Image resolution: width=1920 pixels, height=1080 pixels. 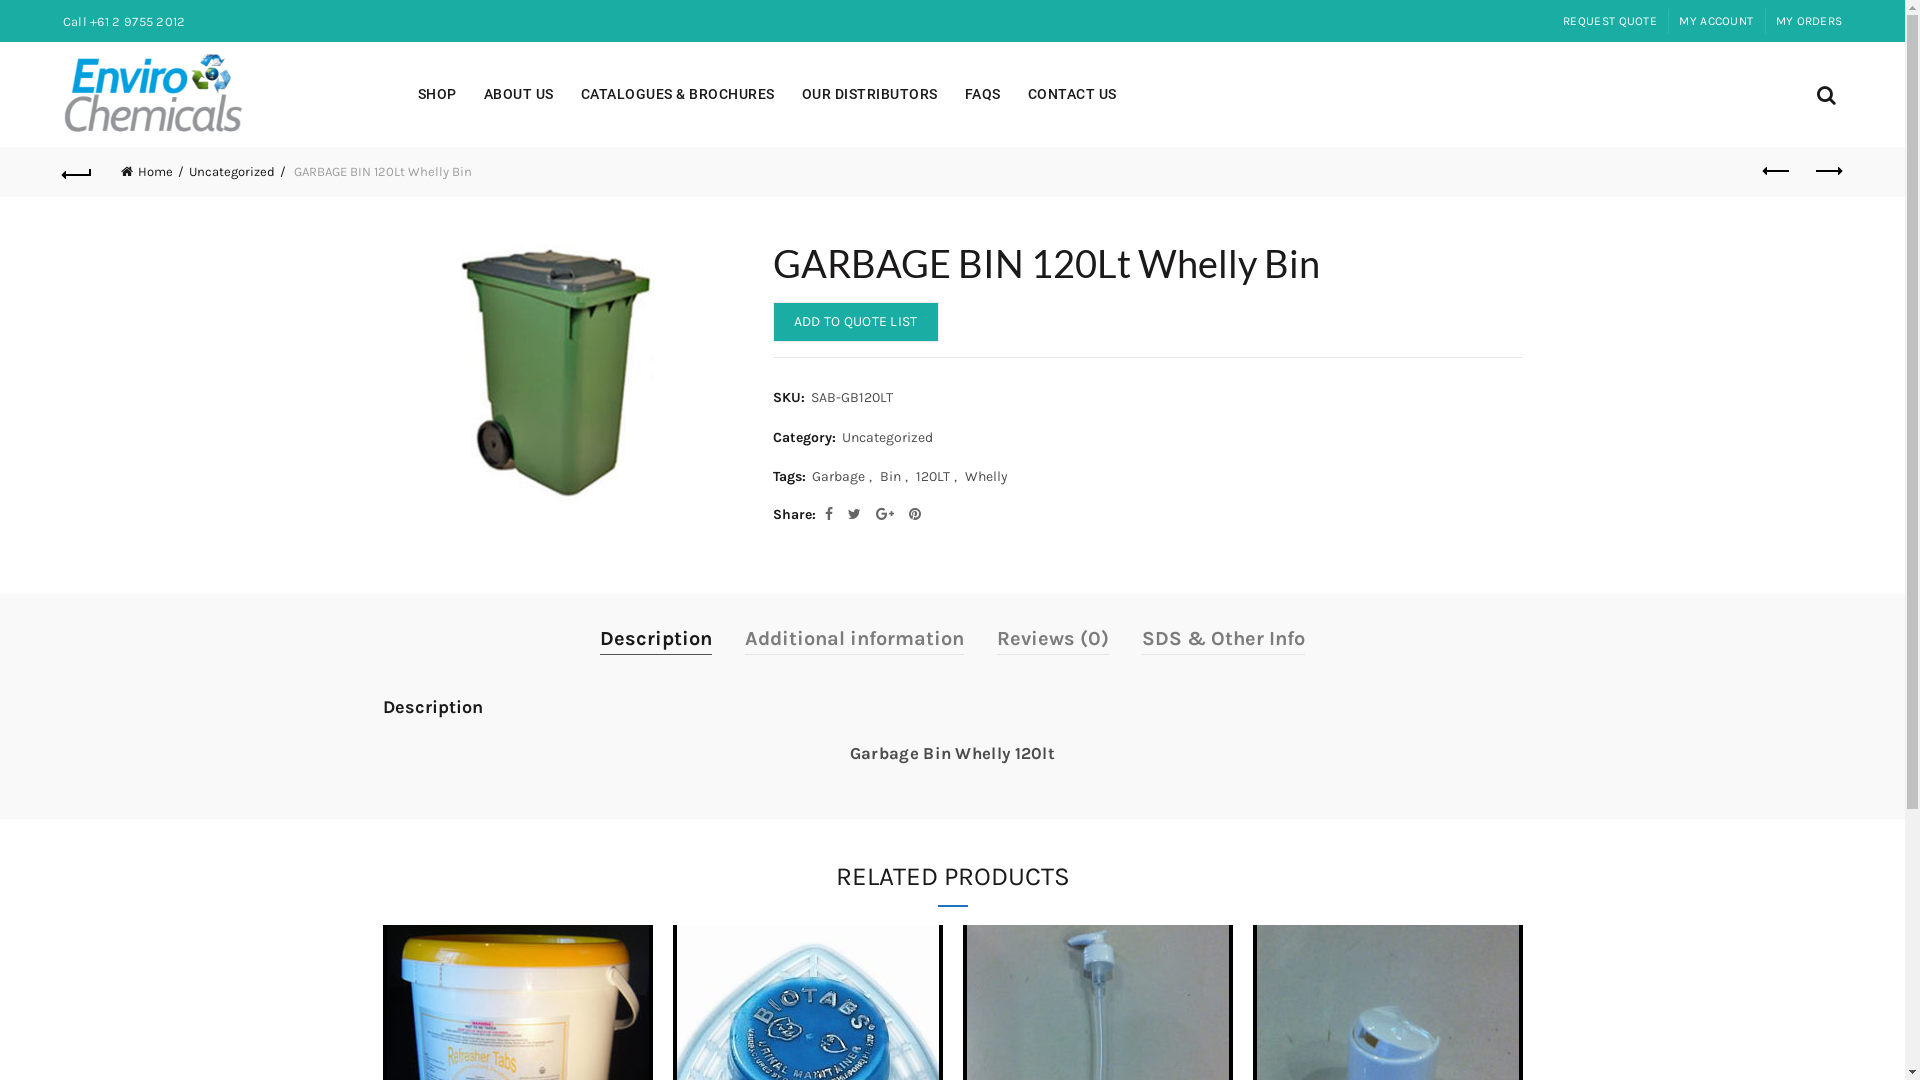 I want to click on MY ORDERS, so click(x=1810, y=21).